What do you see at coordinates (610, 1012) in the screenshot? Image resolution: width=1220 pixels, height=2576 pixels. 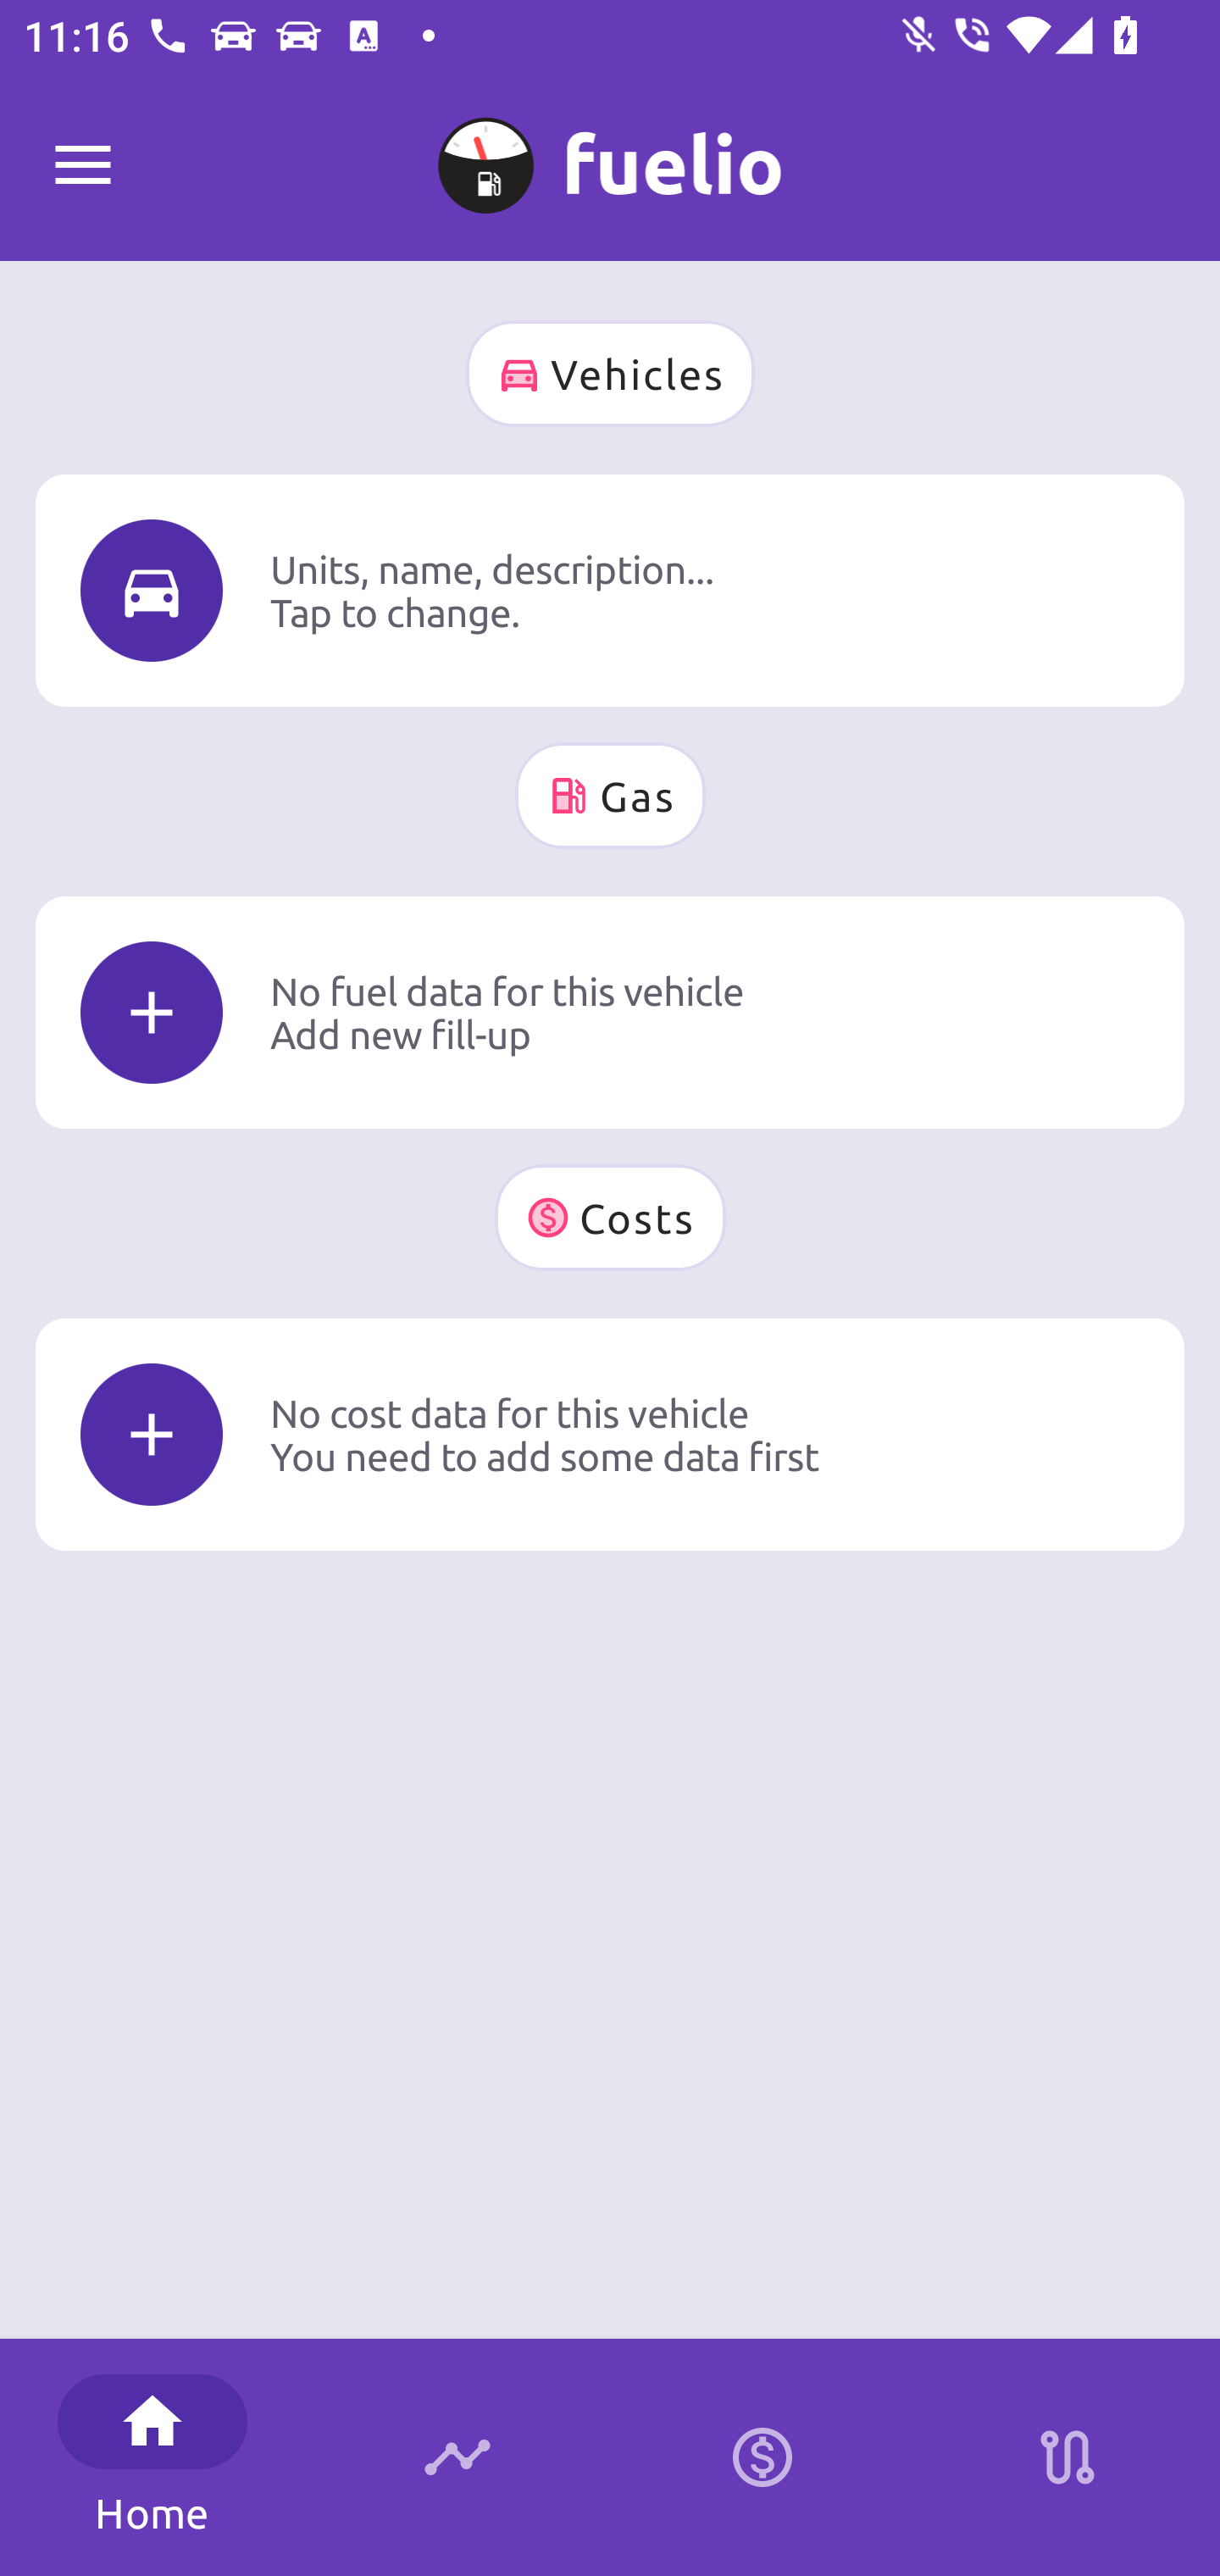 I see `Icon No fuel data for this vehicle
Add new fill-up` at bounding box center [610, 1012].